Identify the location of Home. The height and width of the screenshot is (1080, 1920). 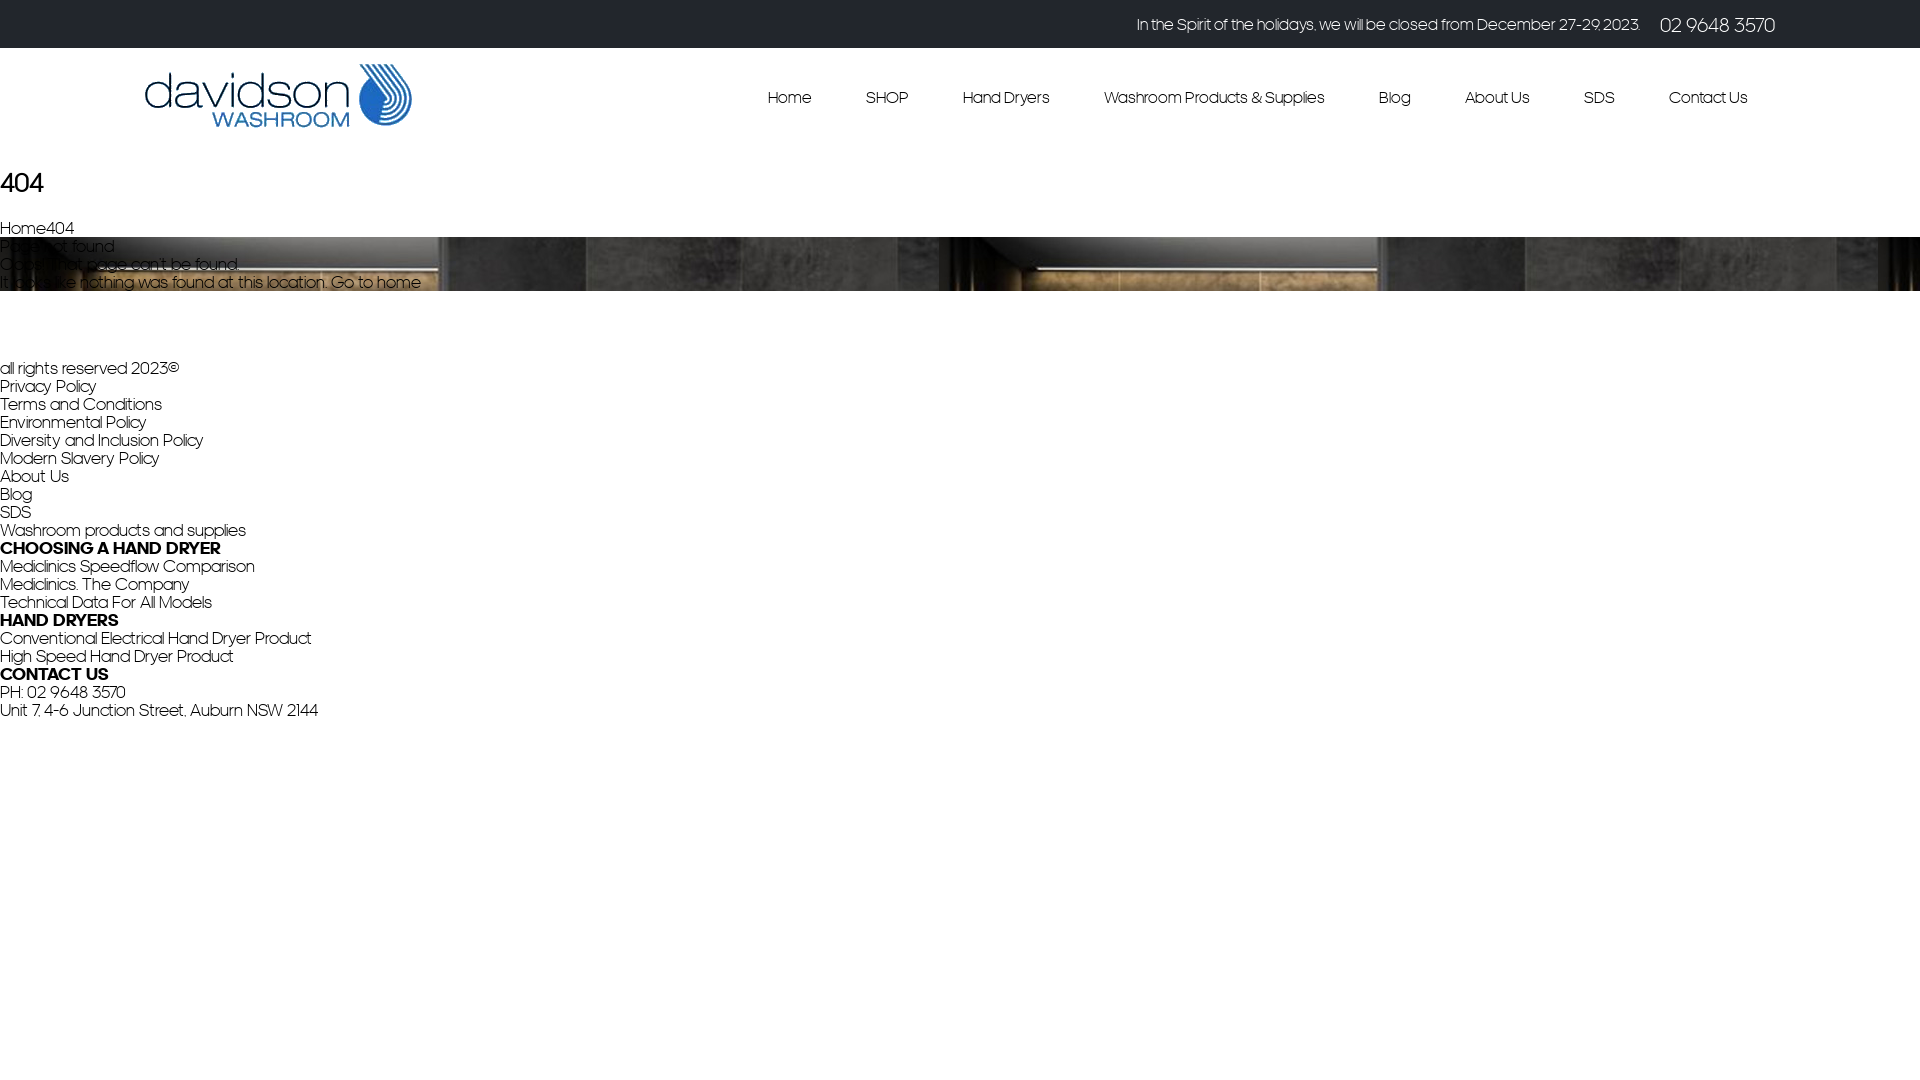
(23, 228).